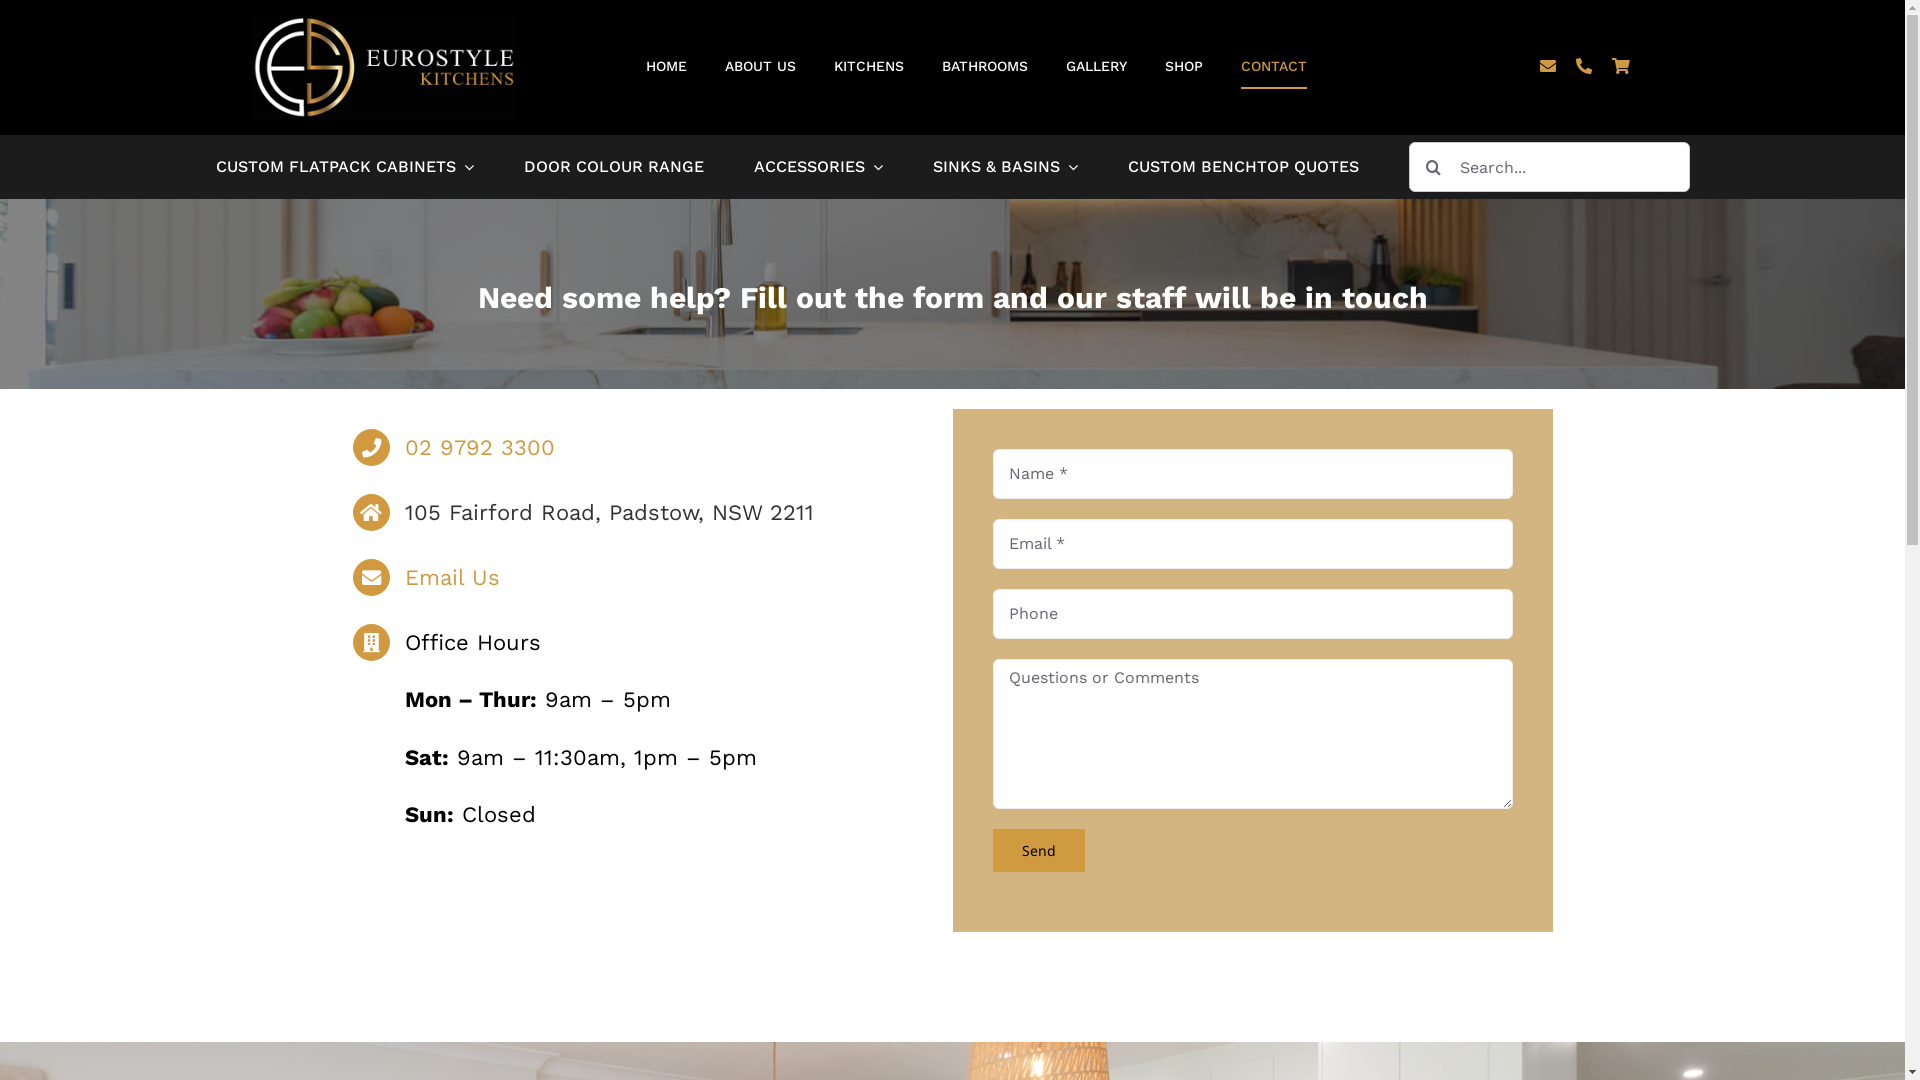  I want to click on CUSTOM BENCHTOP QUOTES, so click(1244, 168).